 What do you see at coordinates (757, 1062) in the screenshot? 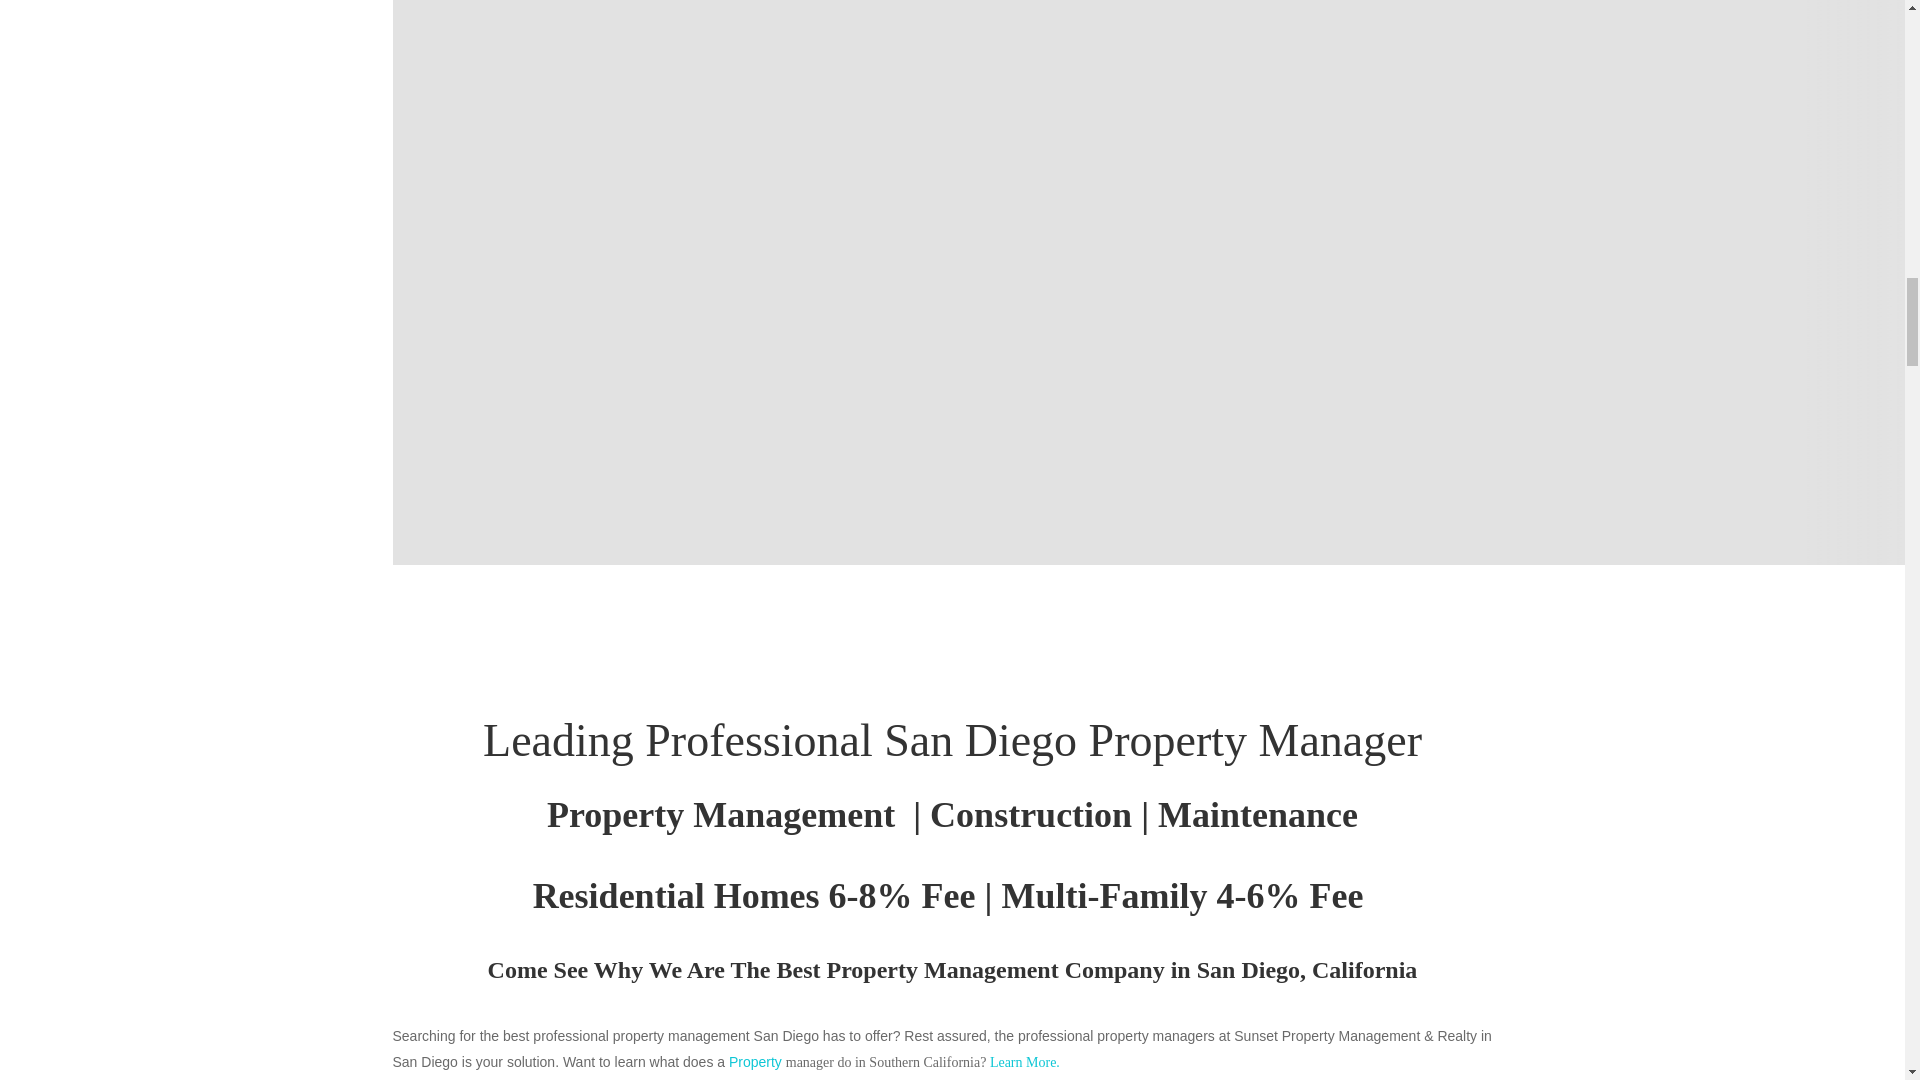
I see `Property` at bounding box center [757, 1062].